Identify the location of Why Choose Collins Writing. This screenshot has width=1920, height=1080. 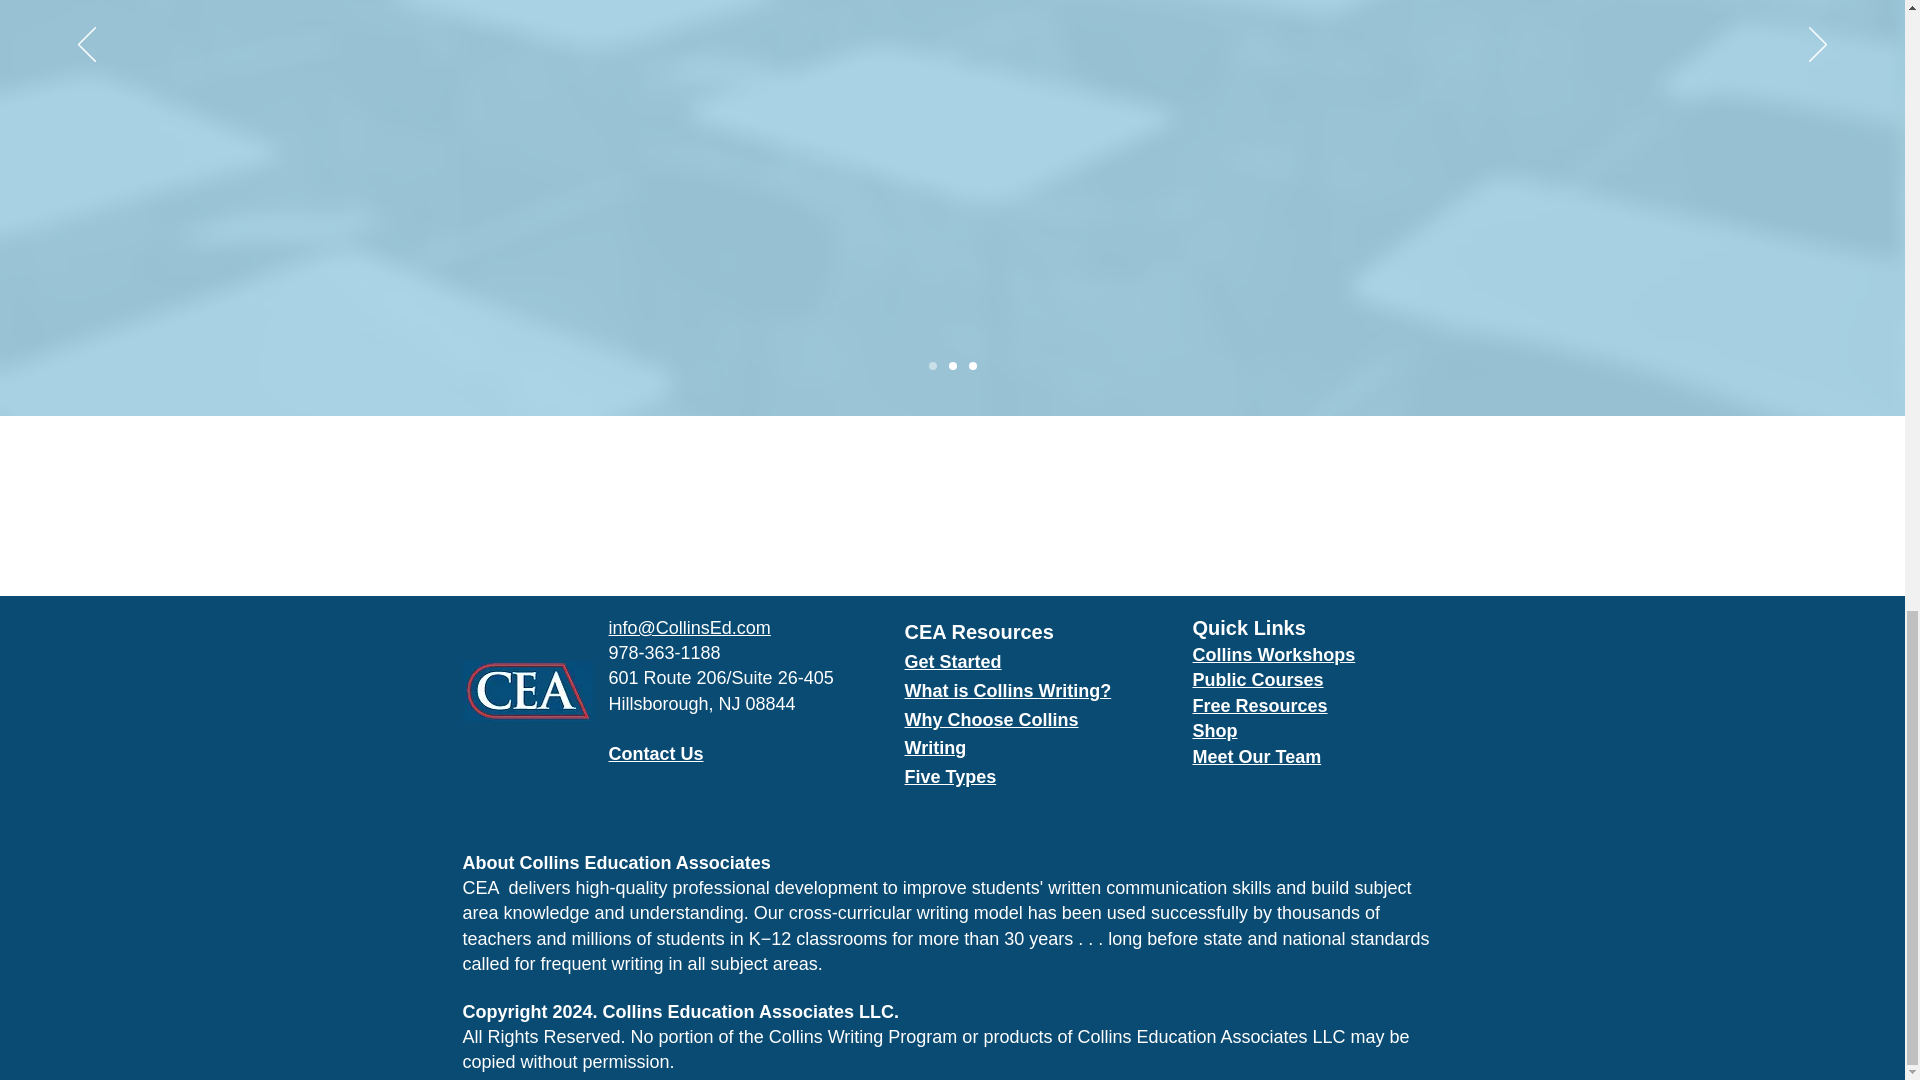
(990, 734).